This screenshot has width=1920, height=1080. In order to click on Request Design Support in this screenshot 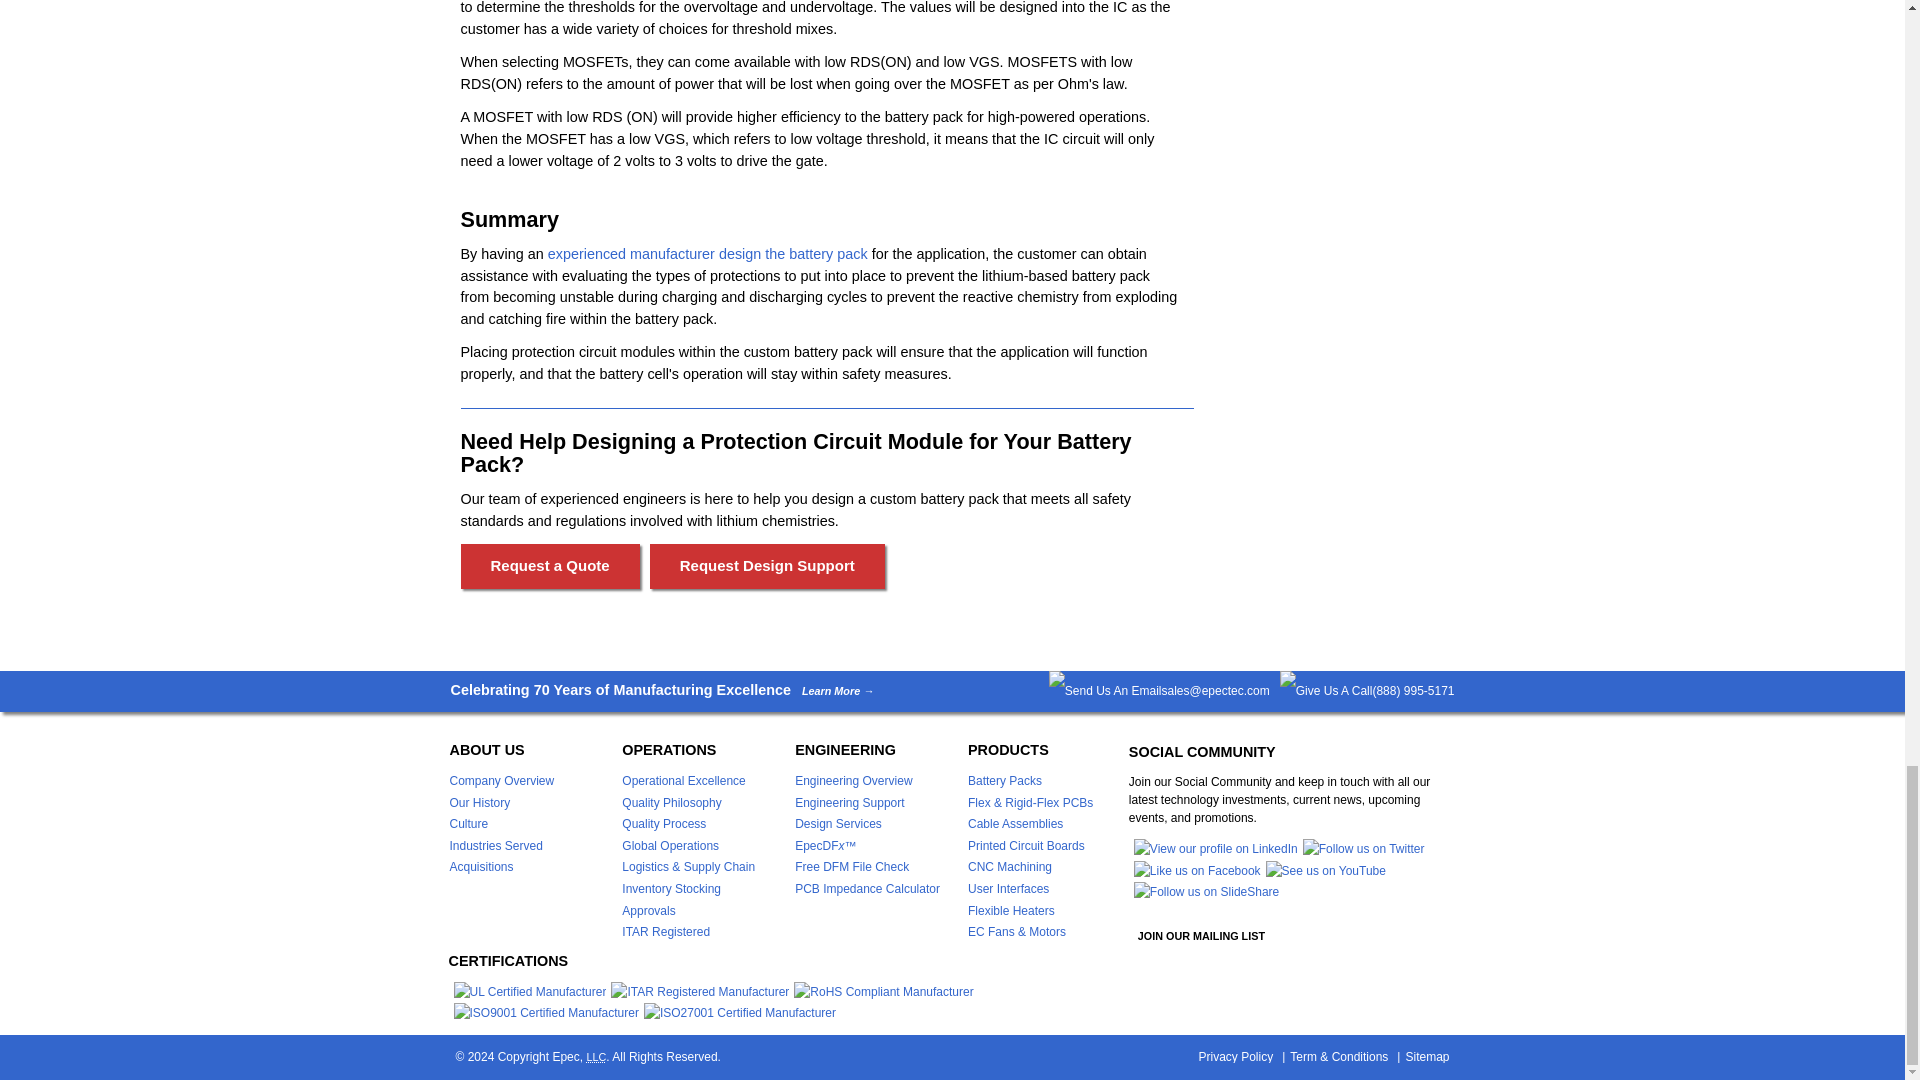, I will do `click(768, 566)`.